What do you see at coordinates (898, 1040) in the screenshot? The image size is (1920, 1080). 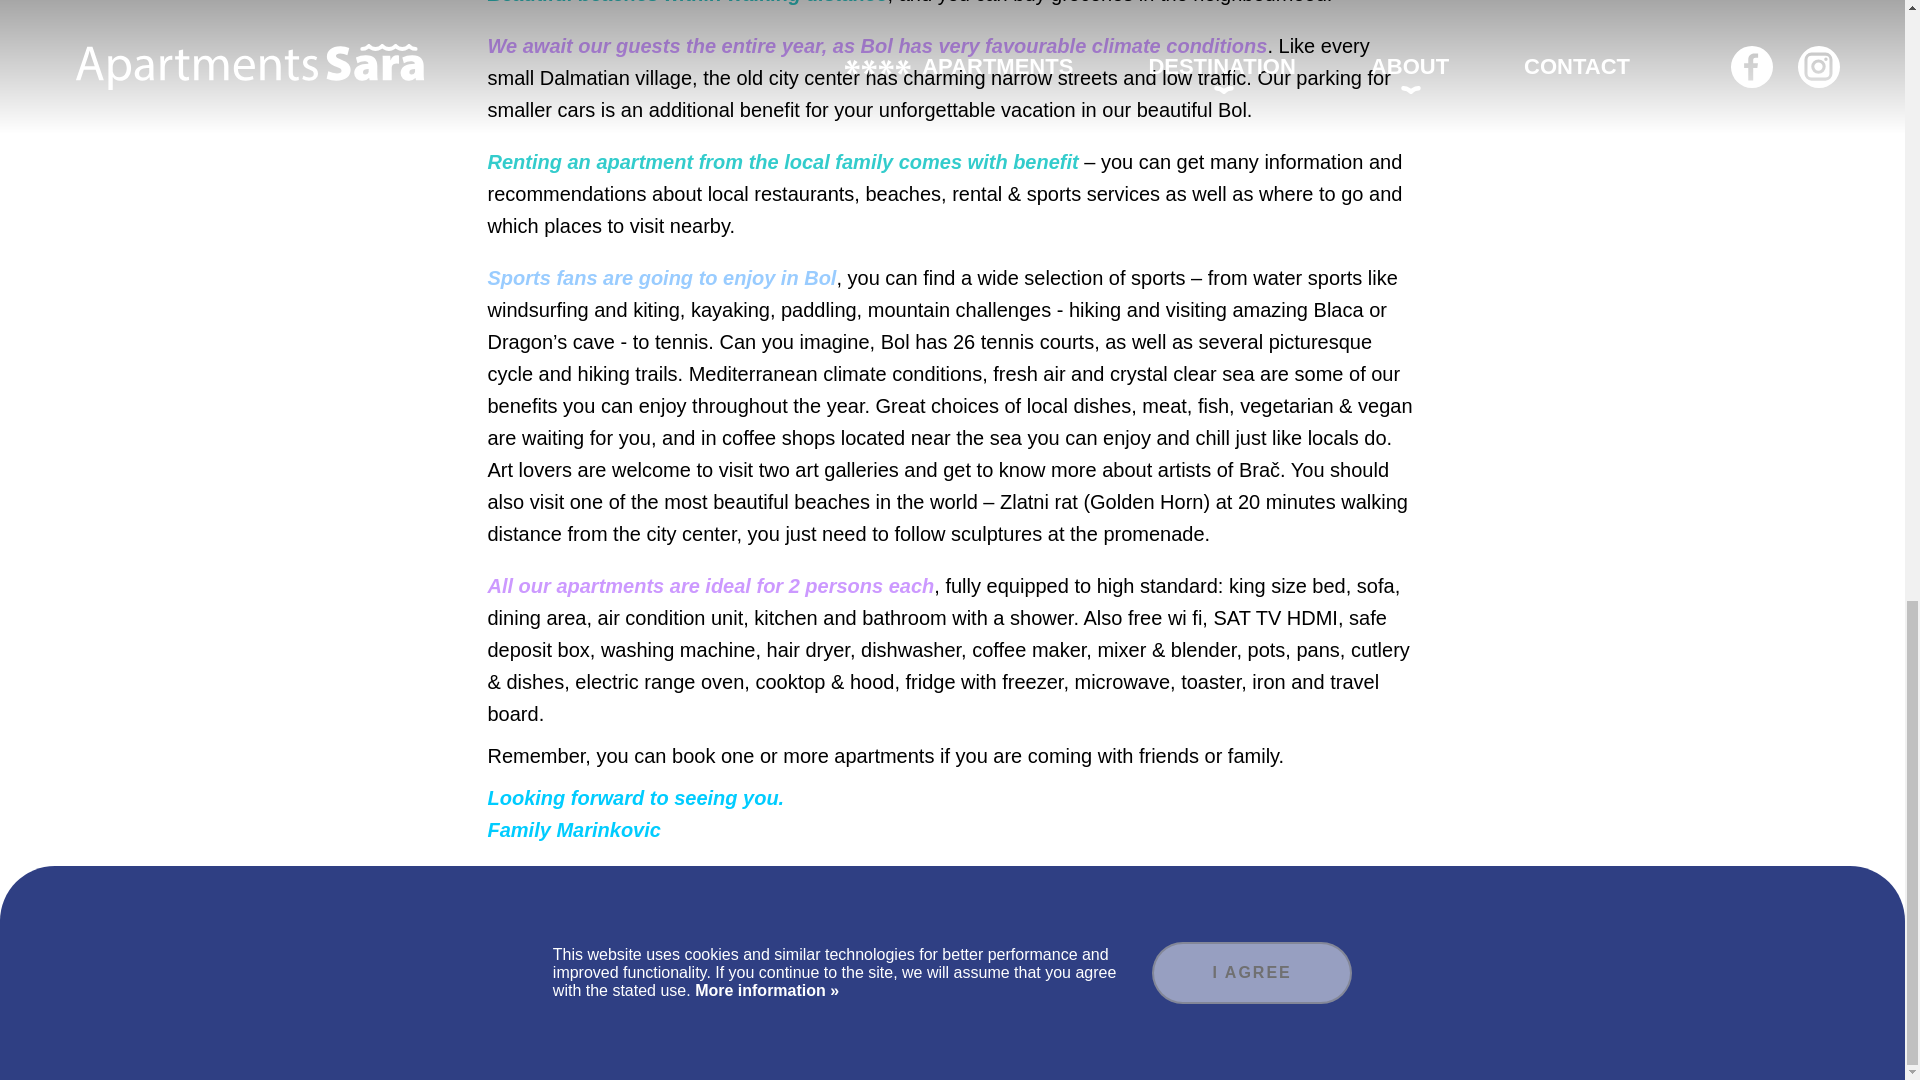 I see `Terms of use` at bounding box center [898, 1040].